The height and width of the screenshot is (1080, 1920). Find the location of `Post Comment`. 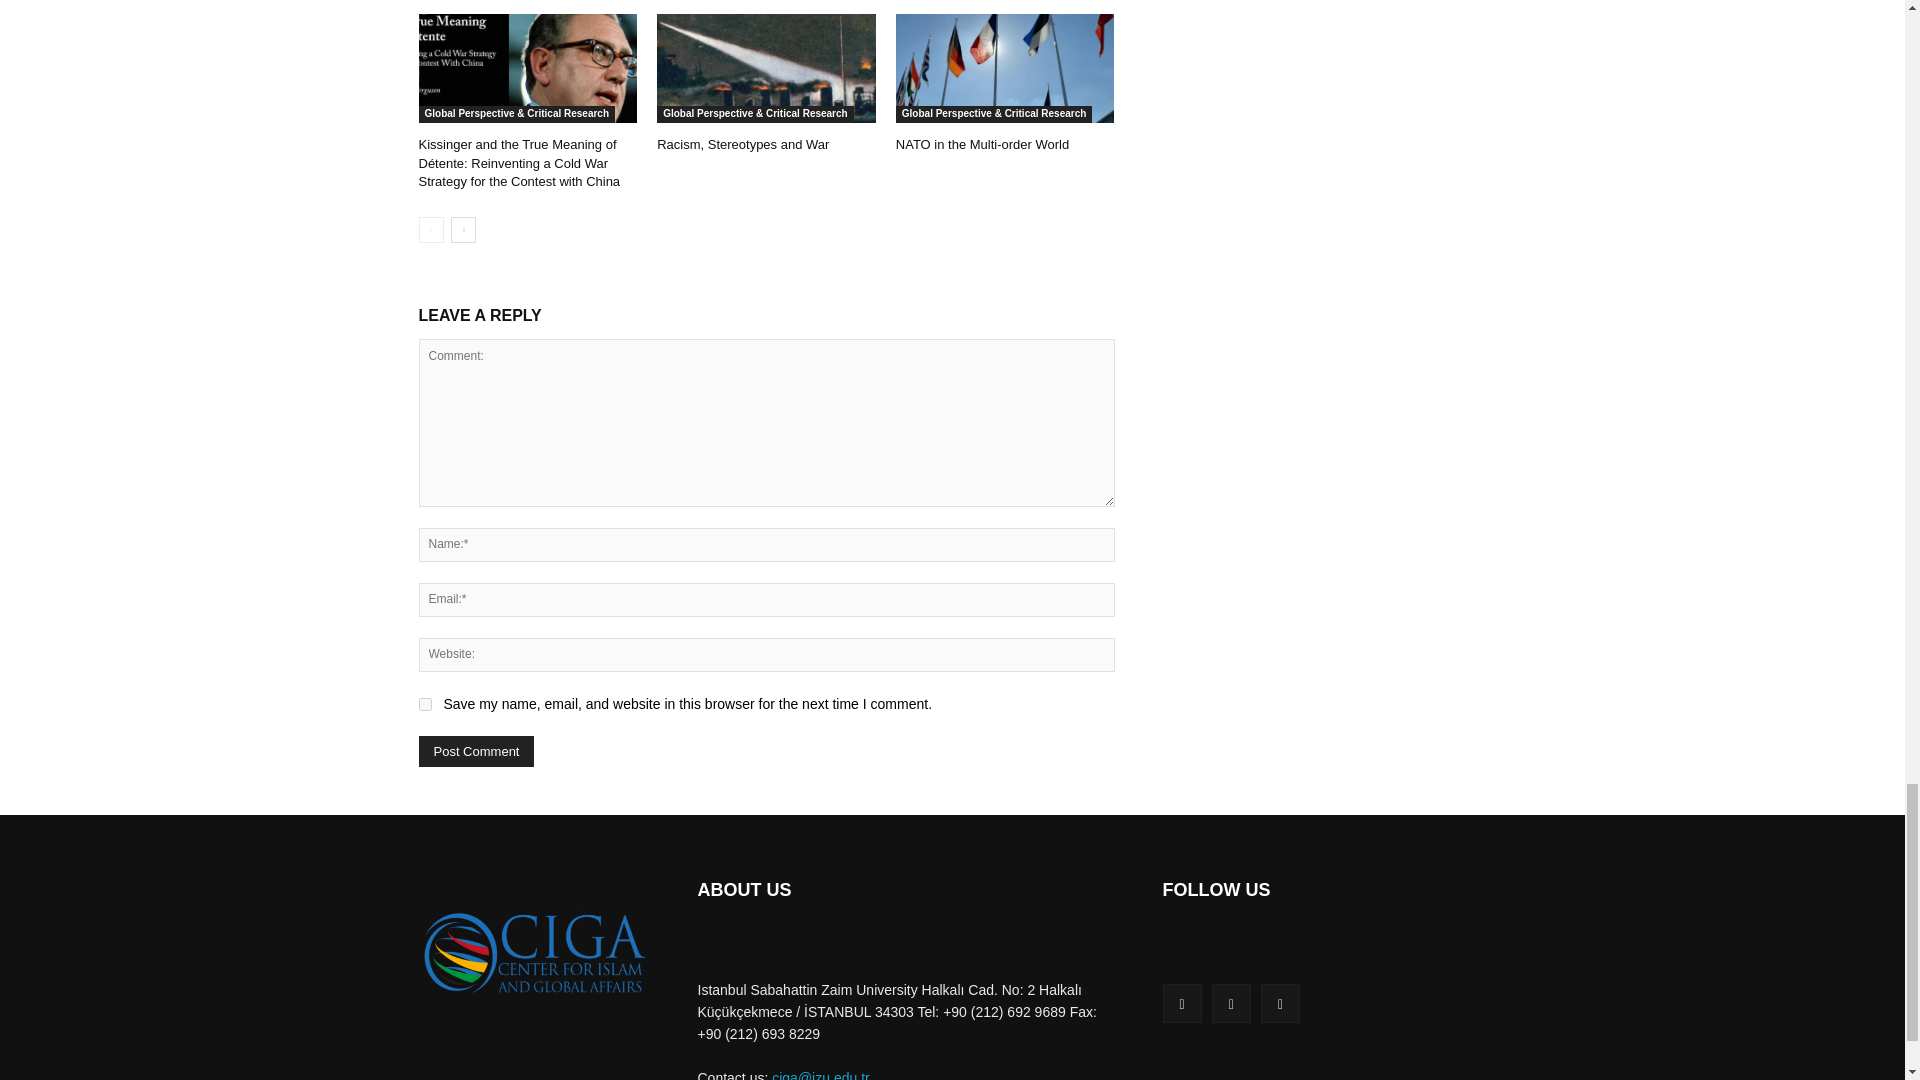

Post Comment is located at coordinates (476, 750).